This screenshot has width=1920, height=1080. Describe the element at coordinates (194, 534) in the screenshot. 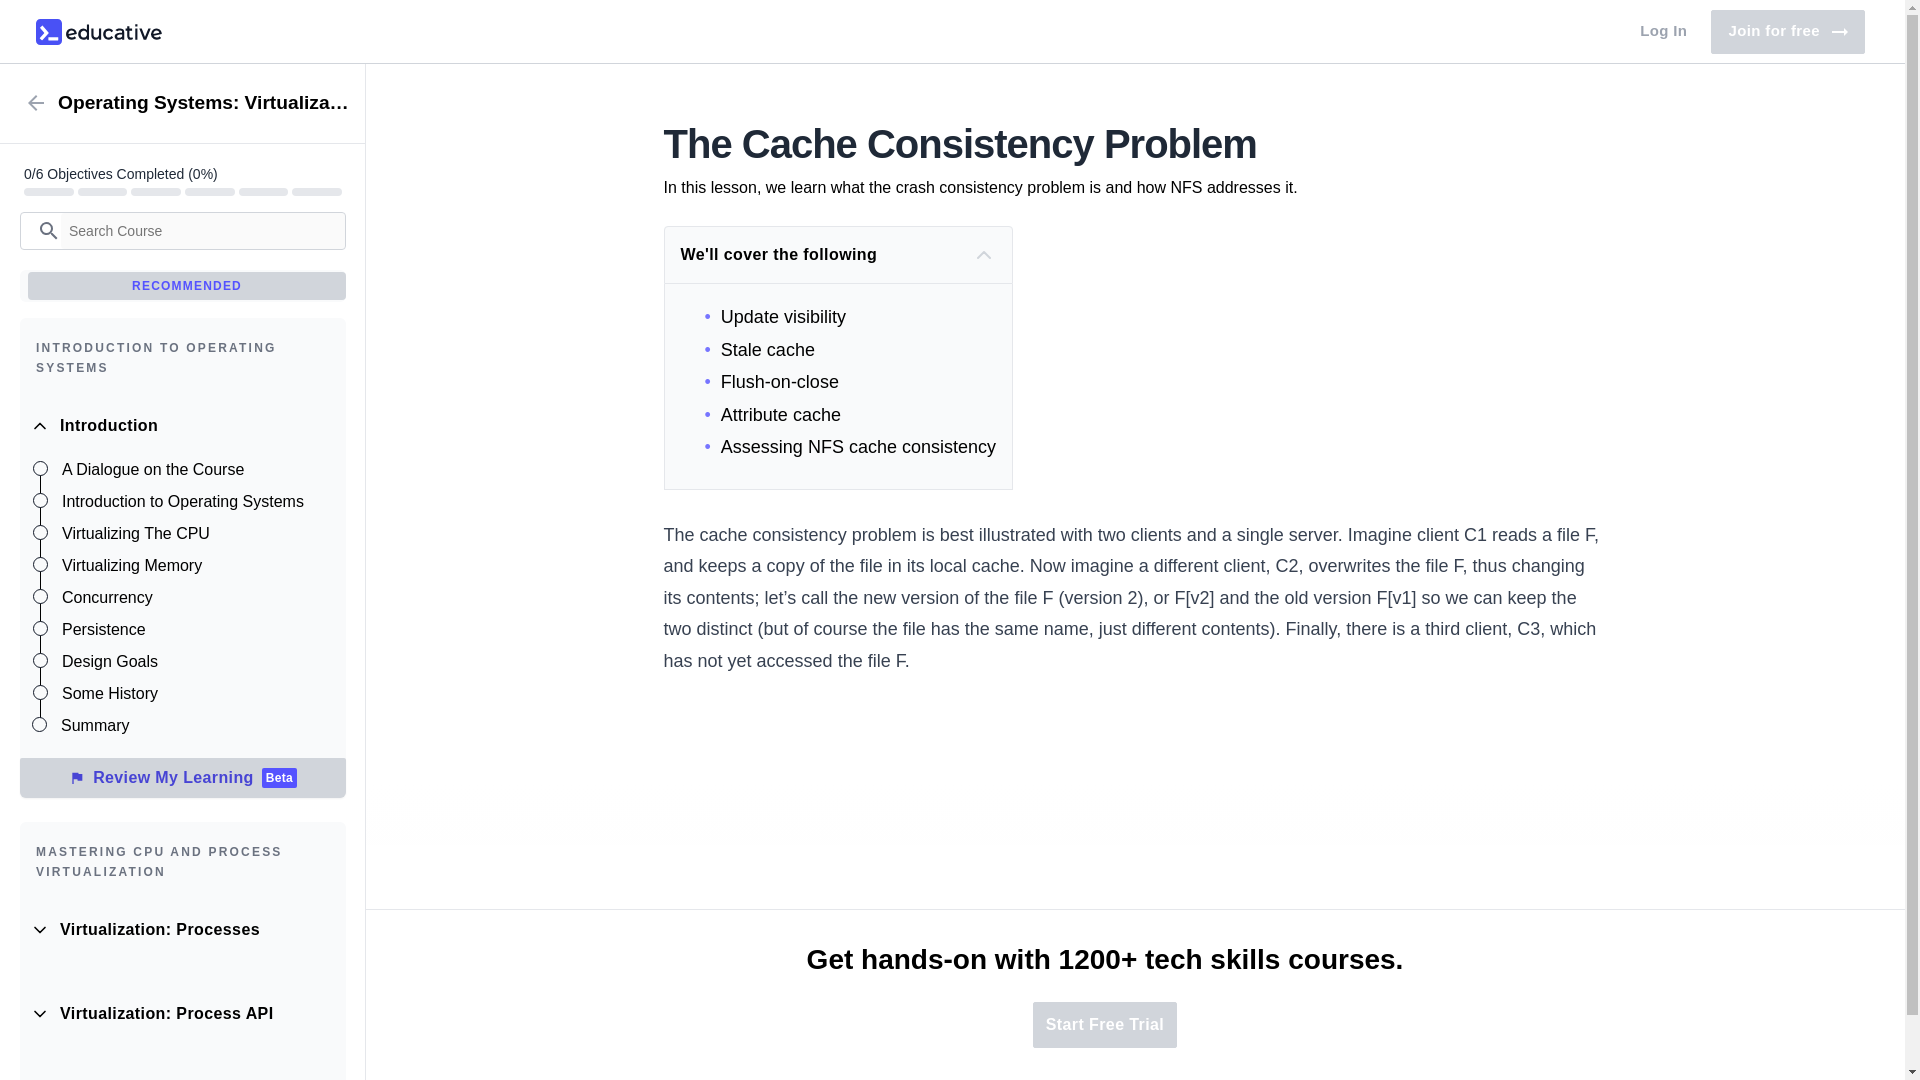

I see `Virtualizing The CPU` at that location.